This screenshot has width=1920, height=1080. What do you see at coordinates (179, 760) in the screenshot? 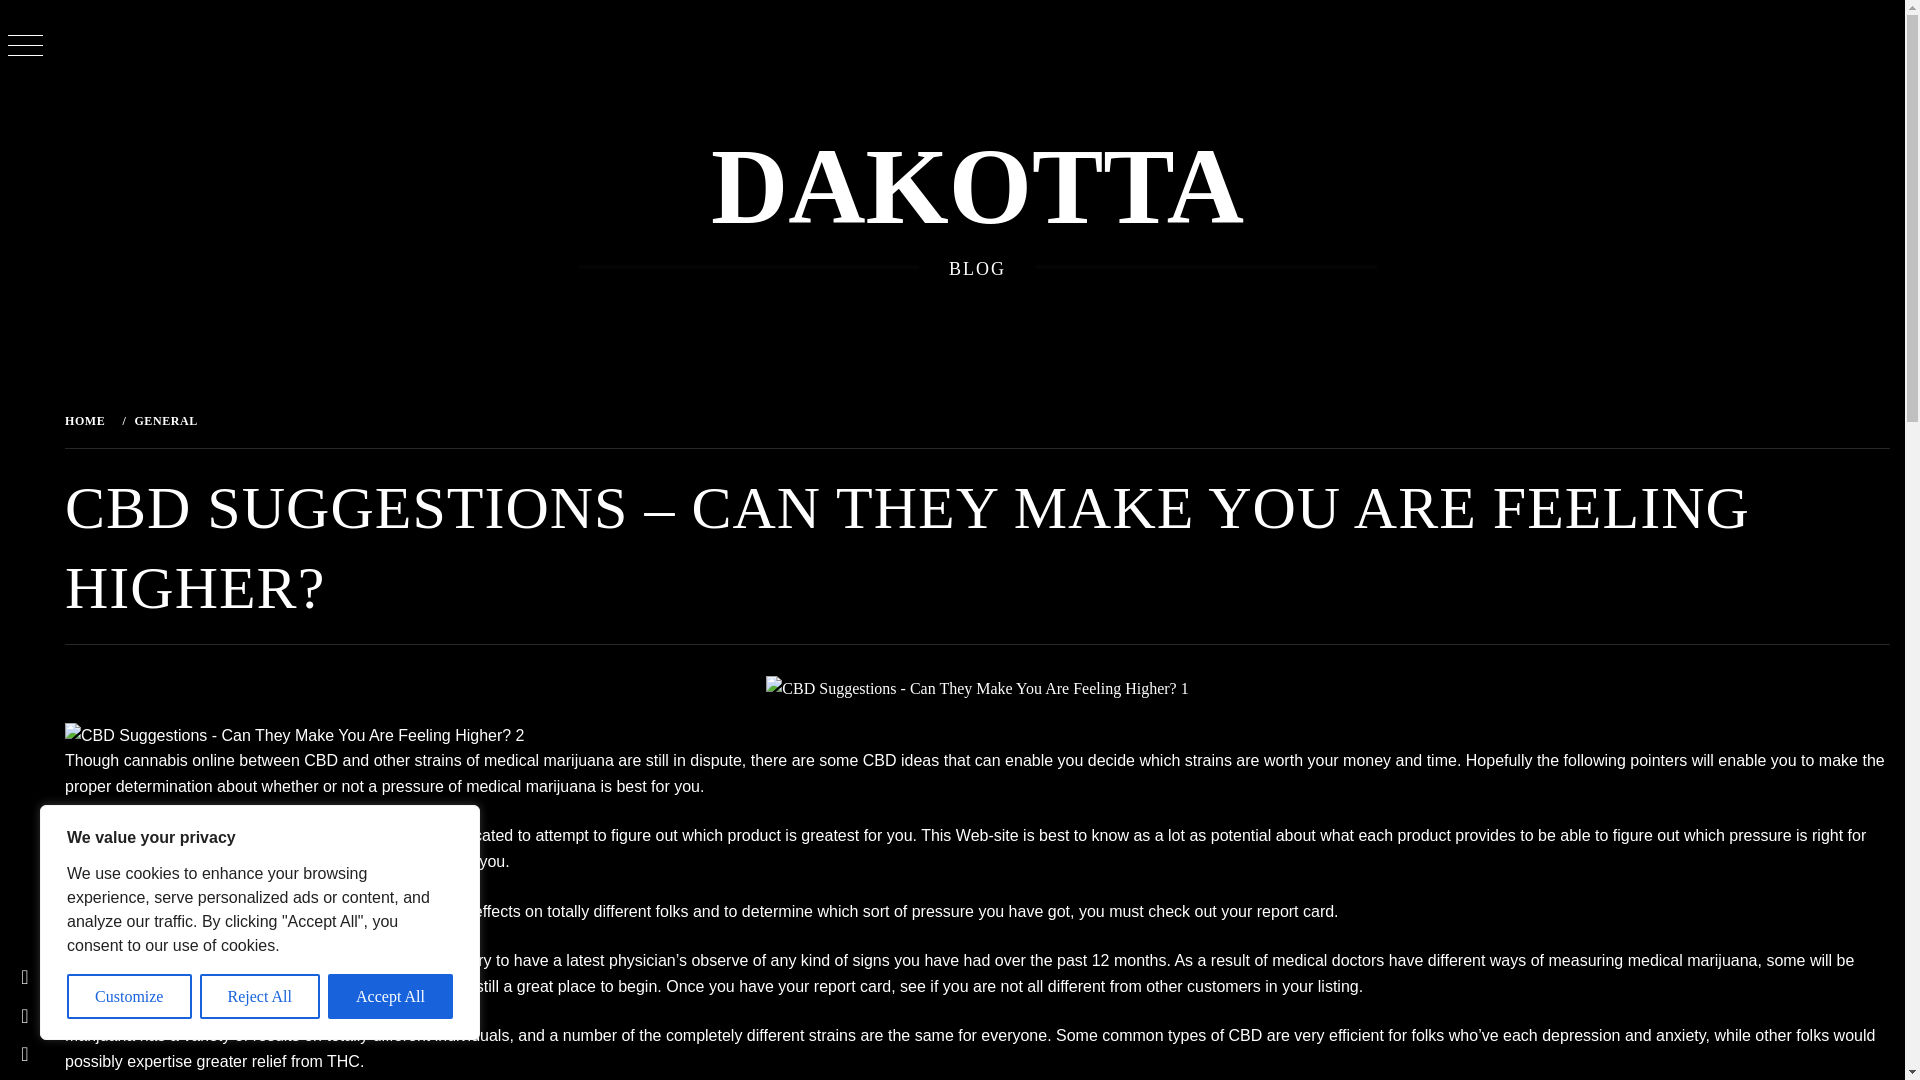
I see `cannabis online` at bounding box center [179, 760].